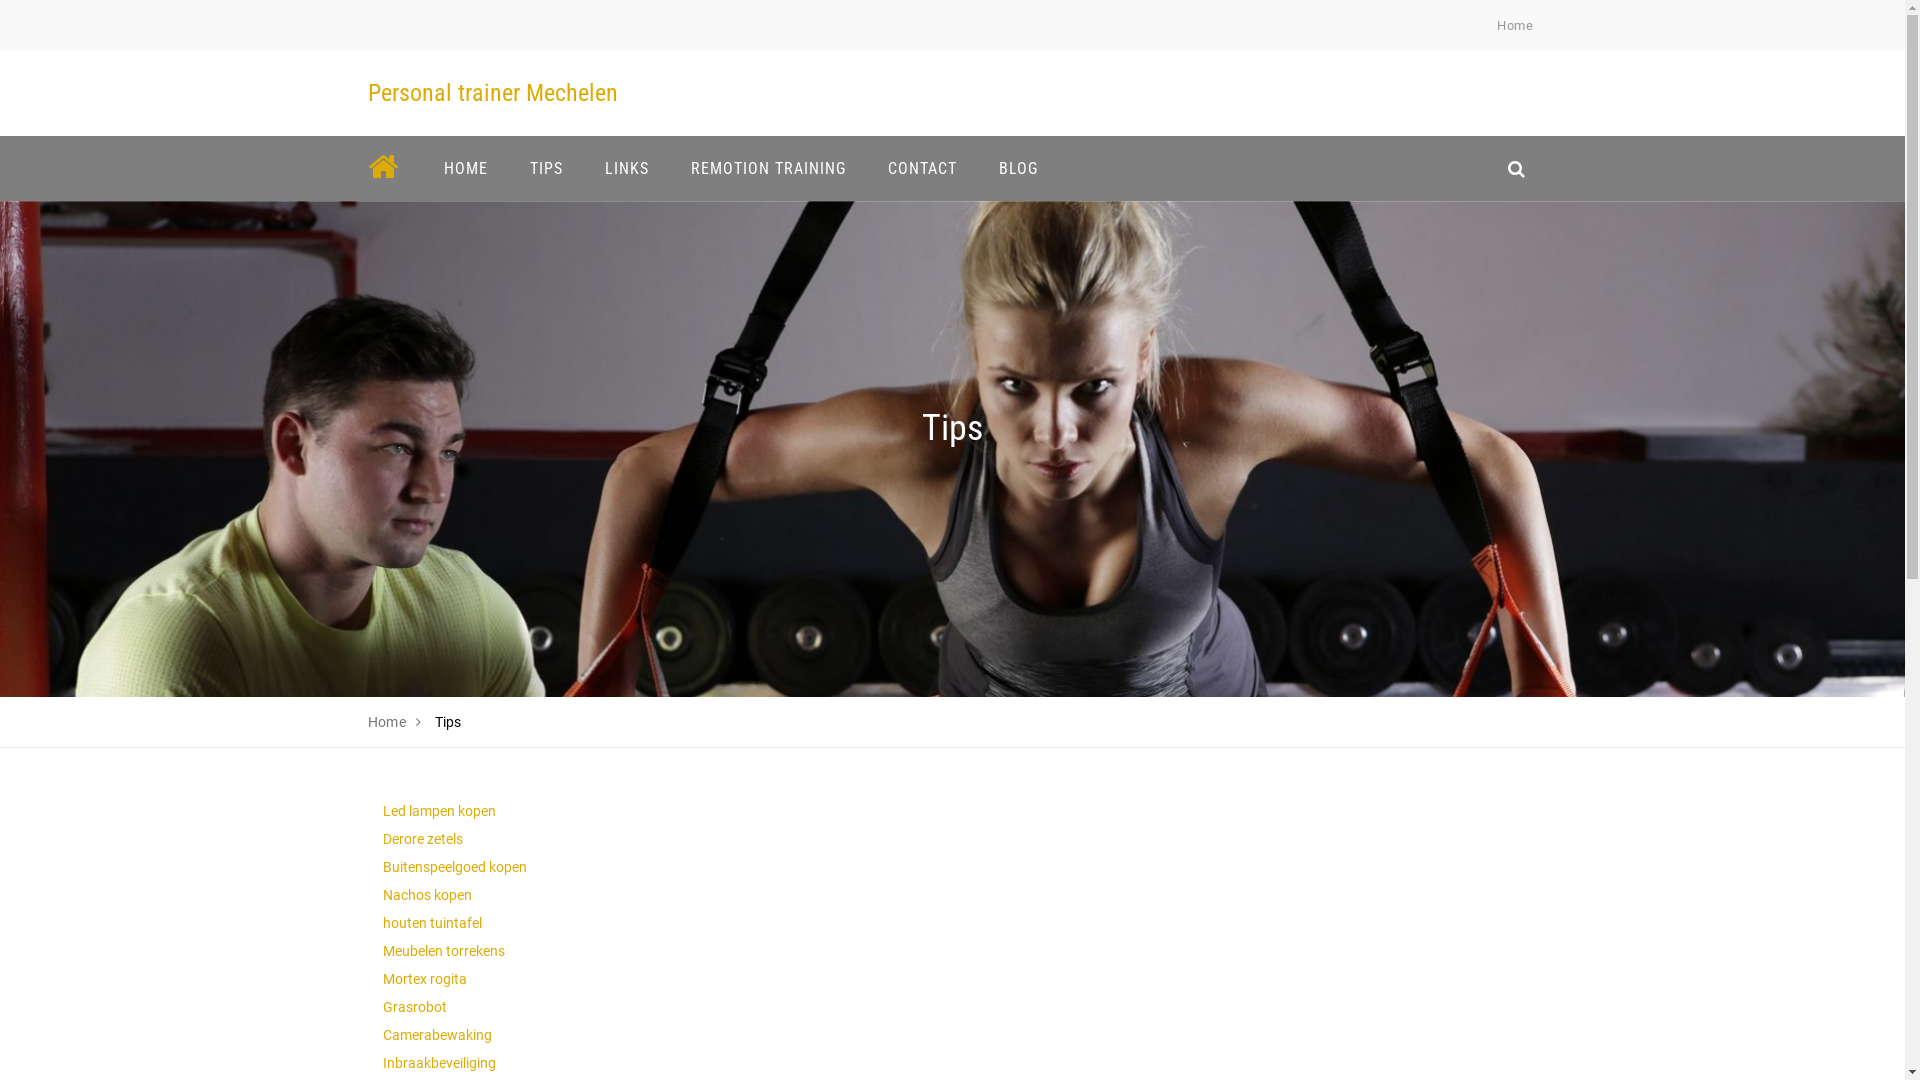 The height and width of the screenshot is (1080, 1920). I want to click on HOME, so click(465, 168).